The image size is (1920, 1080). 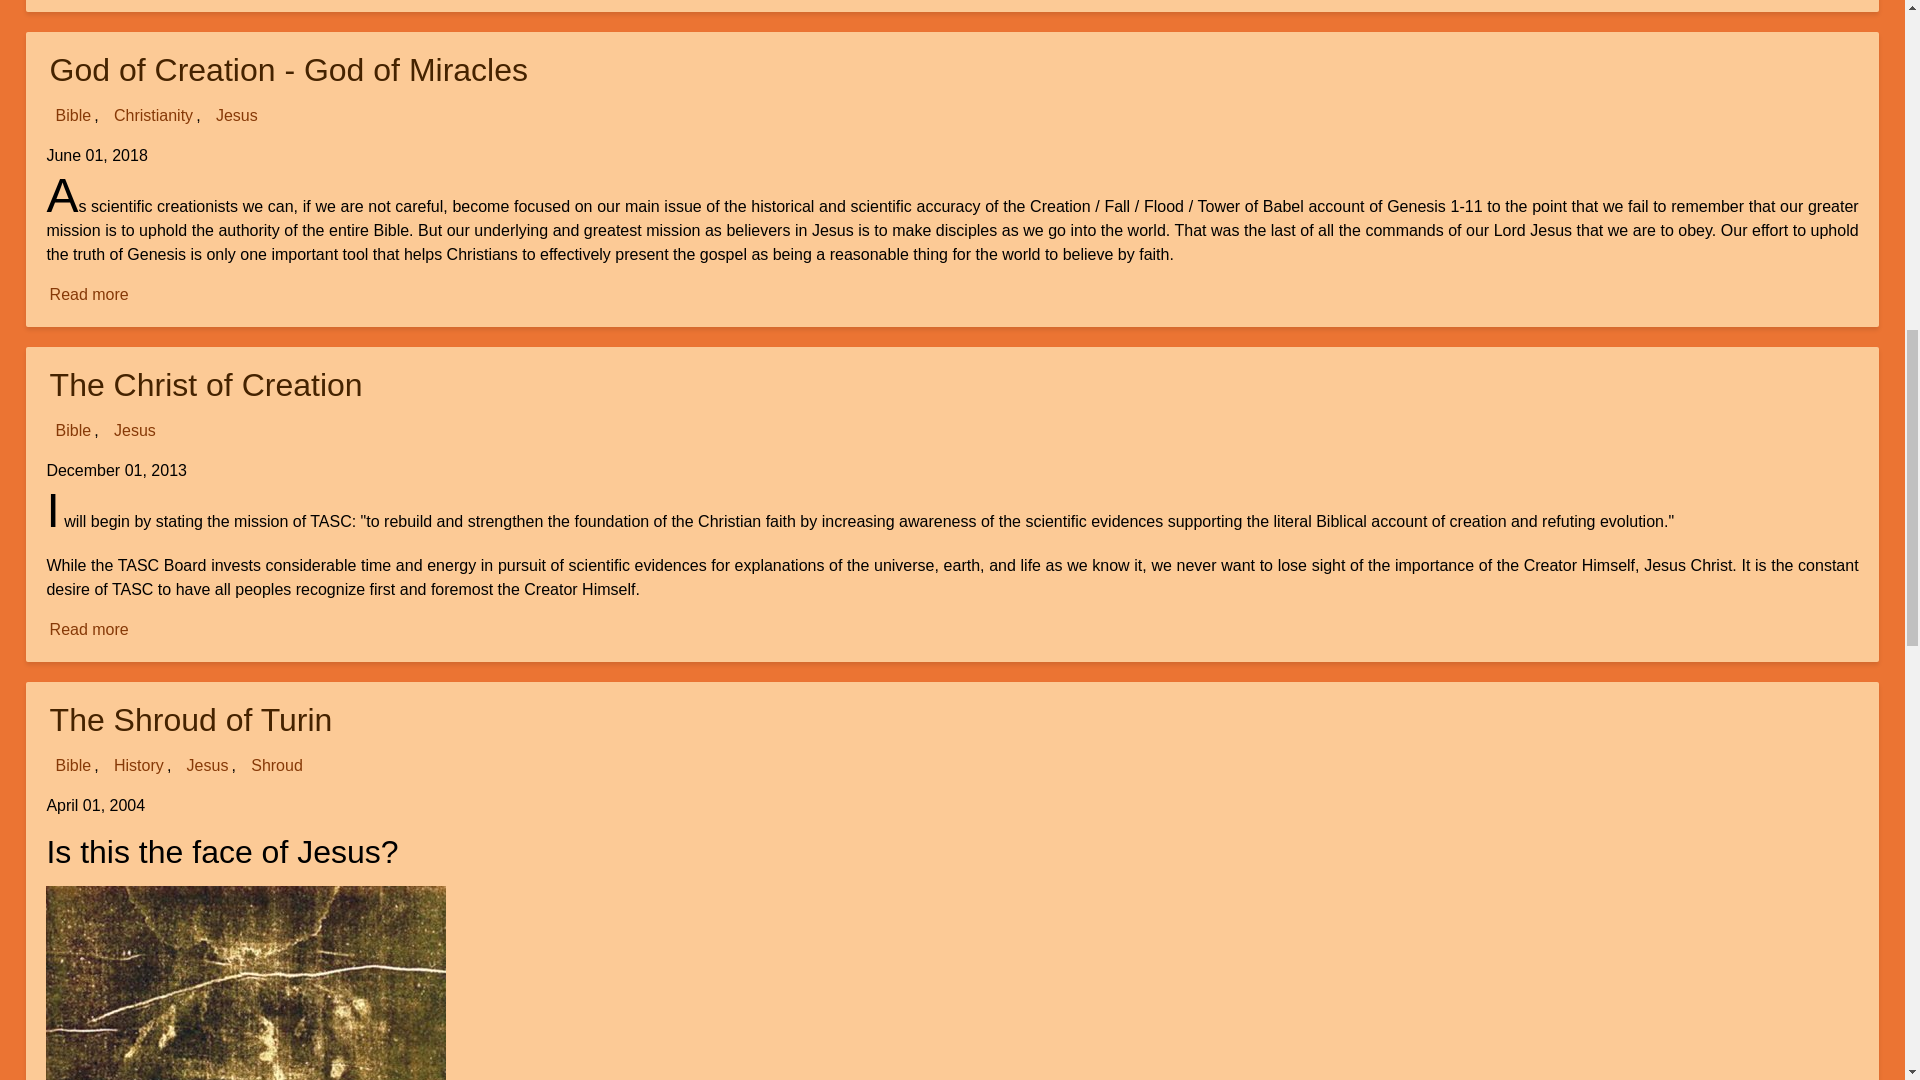 What do you see at coordinates (89, 294) in the screenshot?
I see `The Shroud of Turin` at bounding box center [89, 294].